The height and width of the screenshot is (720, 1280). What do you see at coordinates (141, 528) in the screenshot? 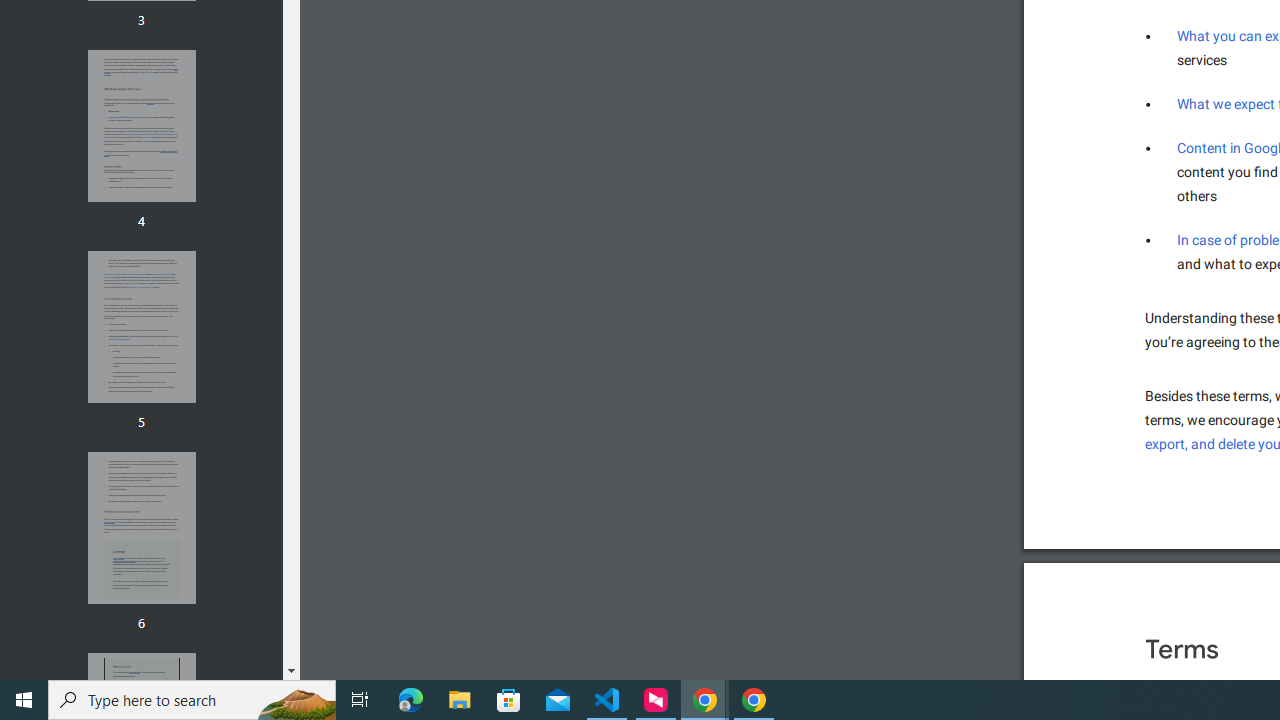
I see `AutomationID: thumbnail` at bounding box center [141, 528].